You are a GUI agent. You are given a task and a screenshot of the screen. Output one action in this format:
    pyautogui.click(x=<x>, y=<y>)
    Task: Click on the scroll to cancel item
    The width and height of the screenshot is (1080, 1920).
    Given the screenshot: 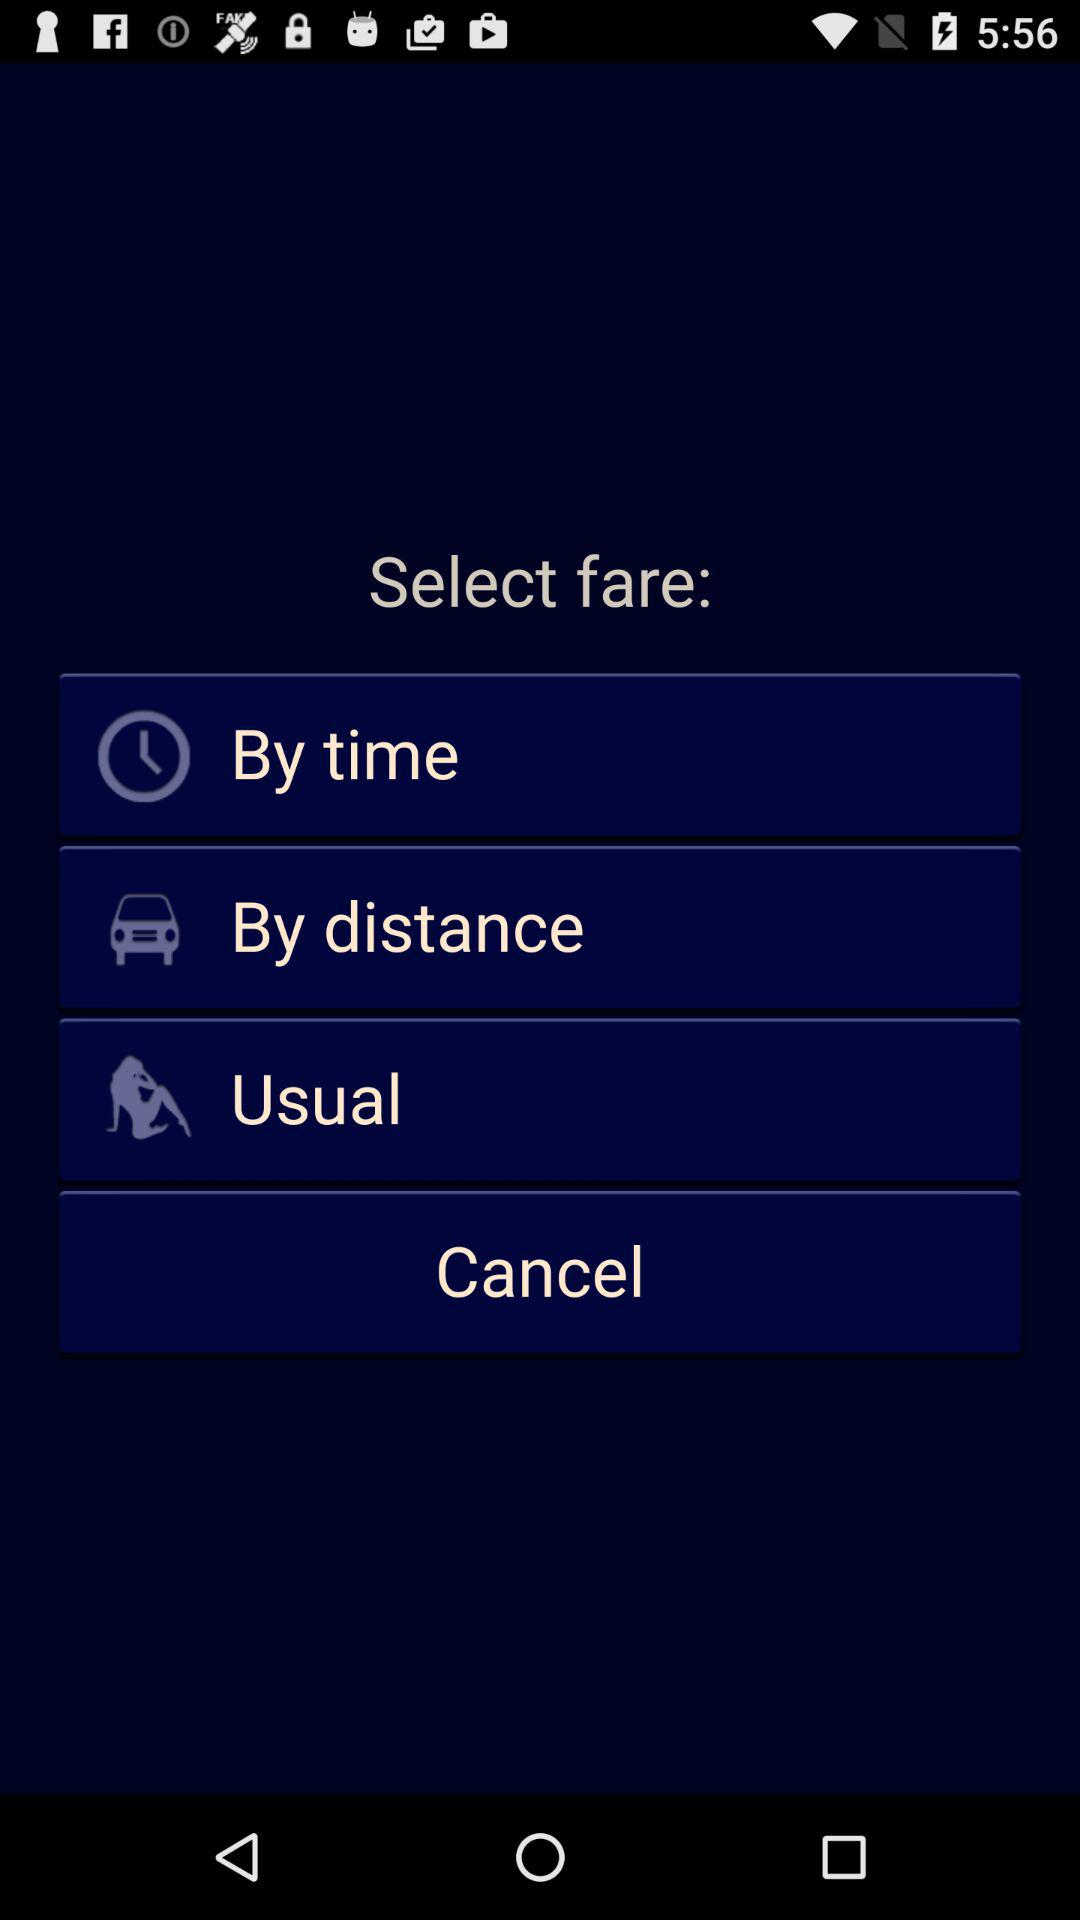 What is the action you would take?
    pyautogui.click(x=540, y=1273)
    